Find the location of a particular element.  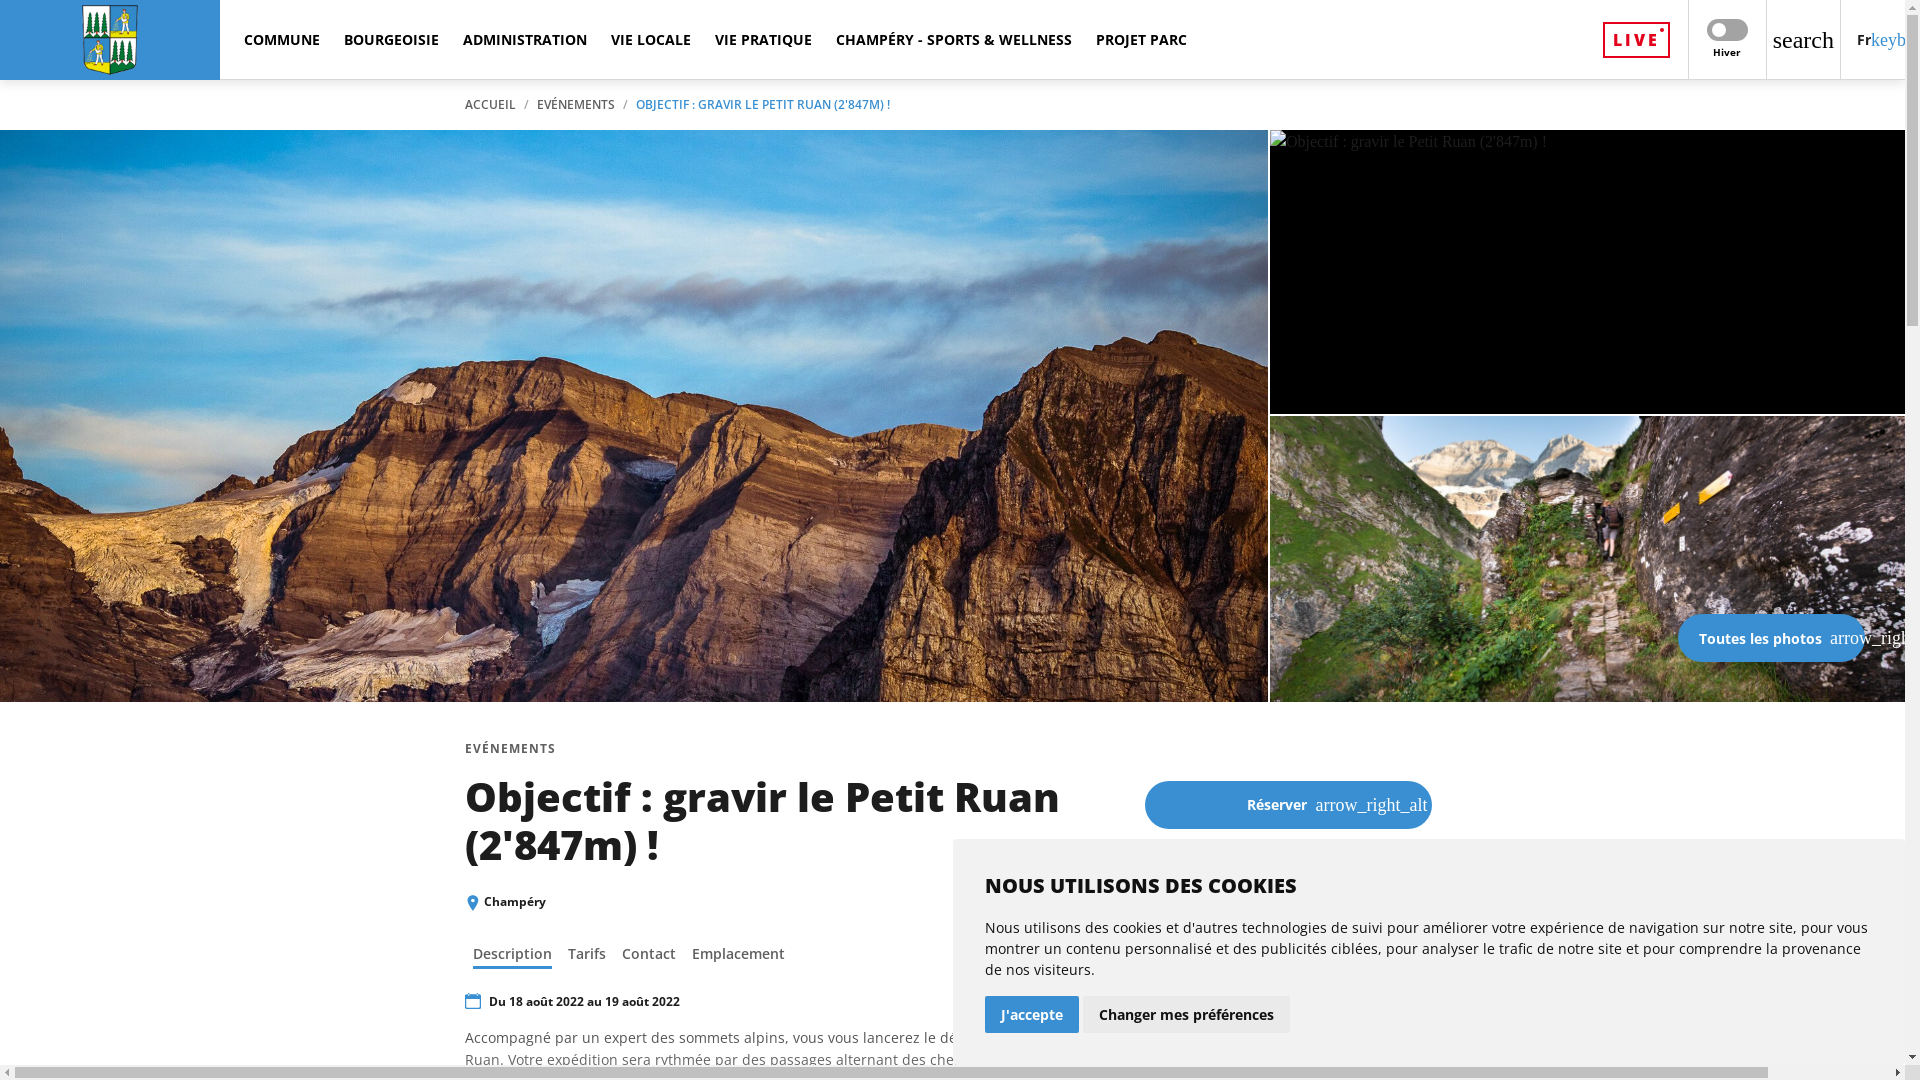

J'accepte is located at coordinates (1030, 1014).